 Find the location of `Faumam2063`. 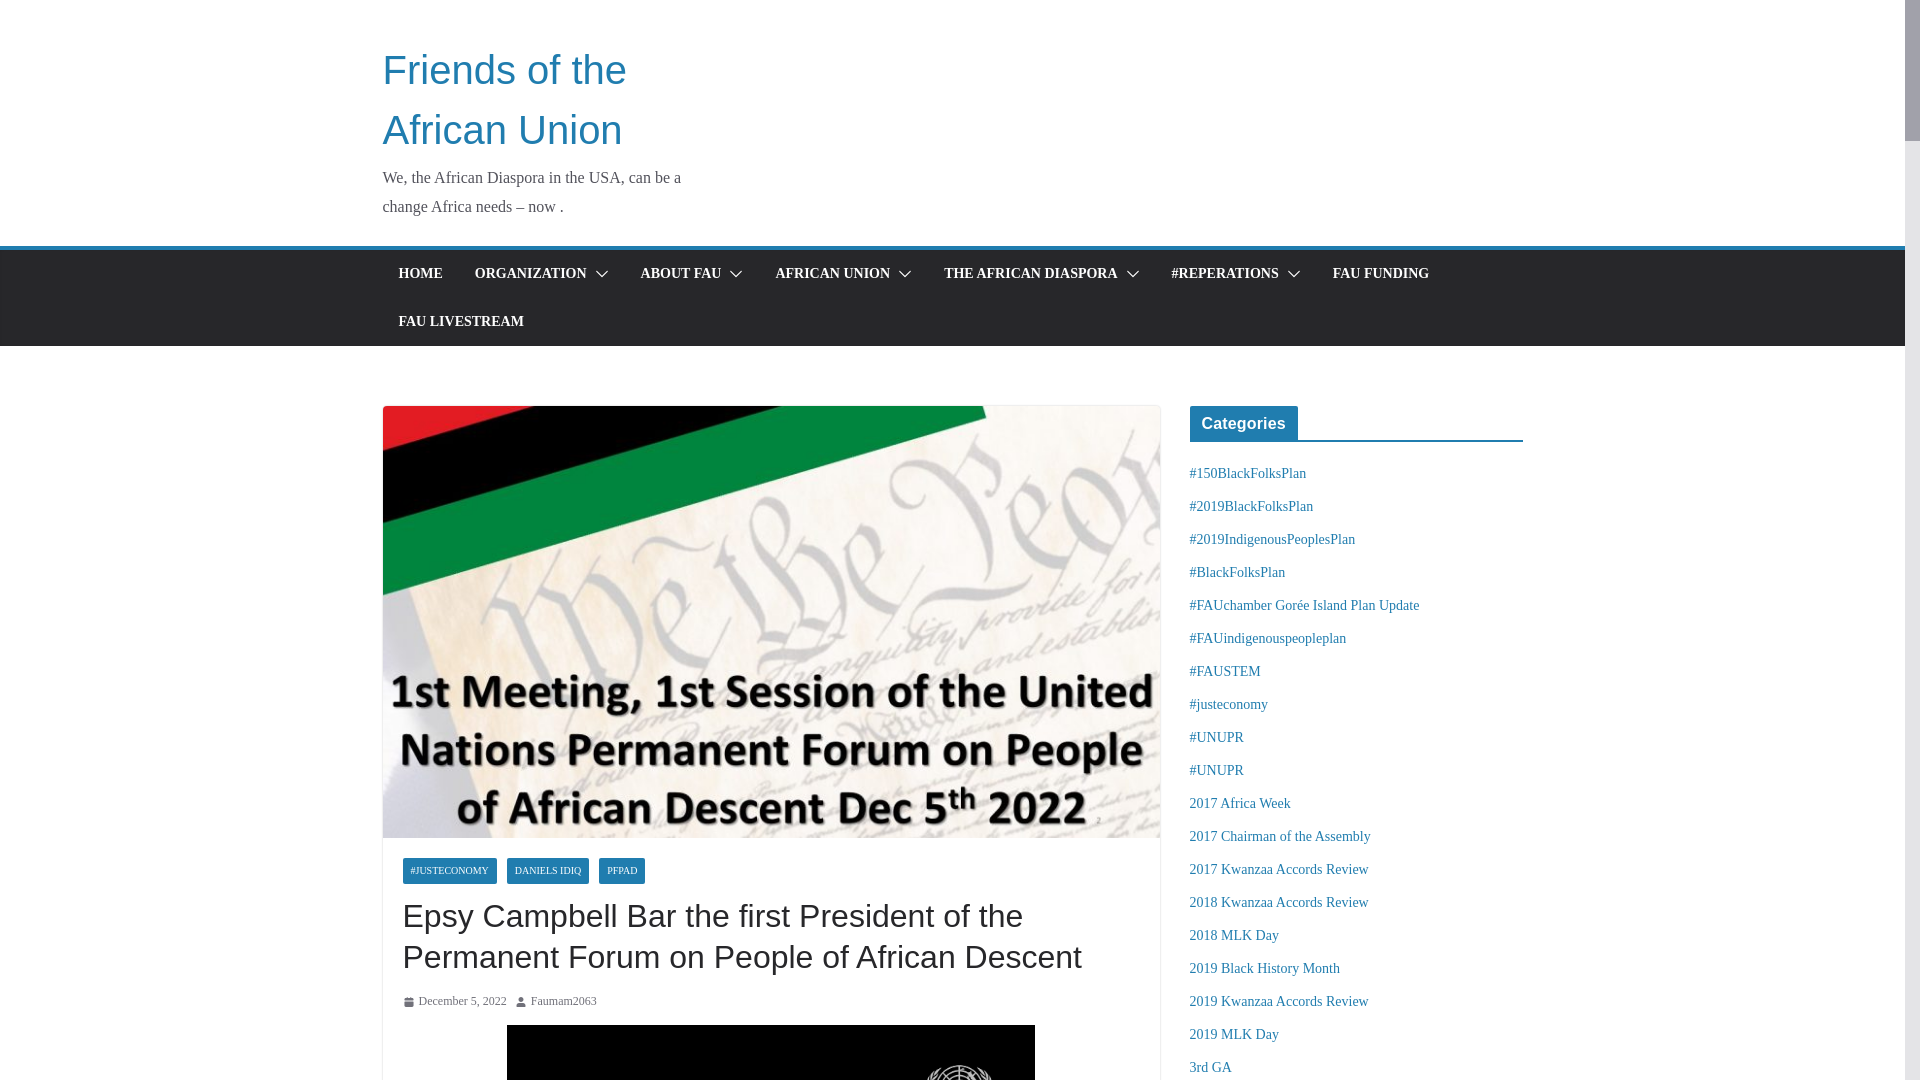

Faumam2063 is located at coordinates (564, 1002).